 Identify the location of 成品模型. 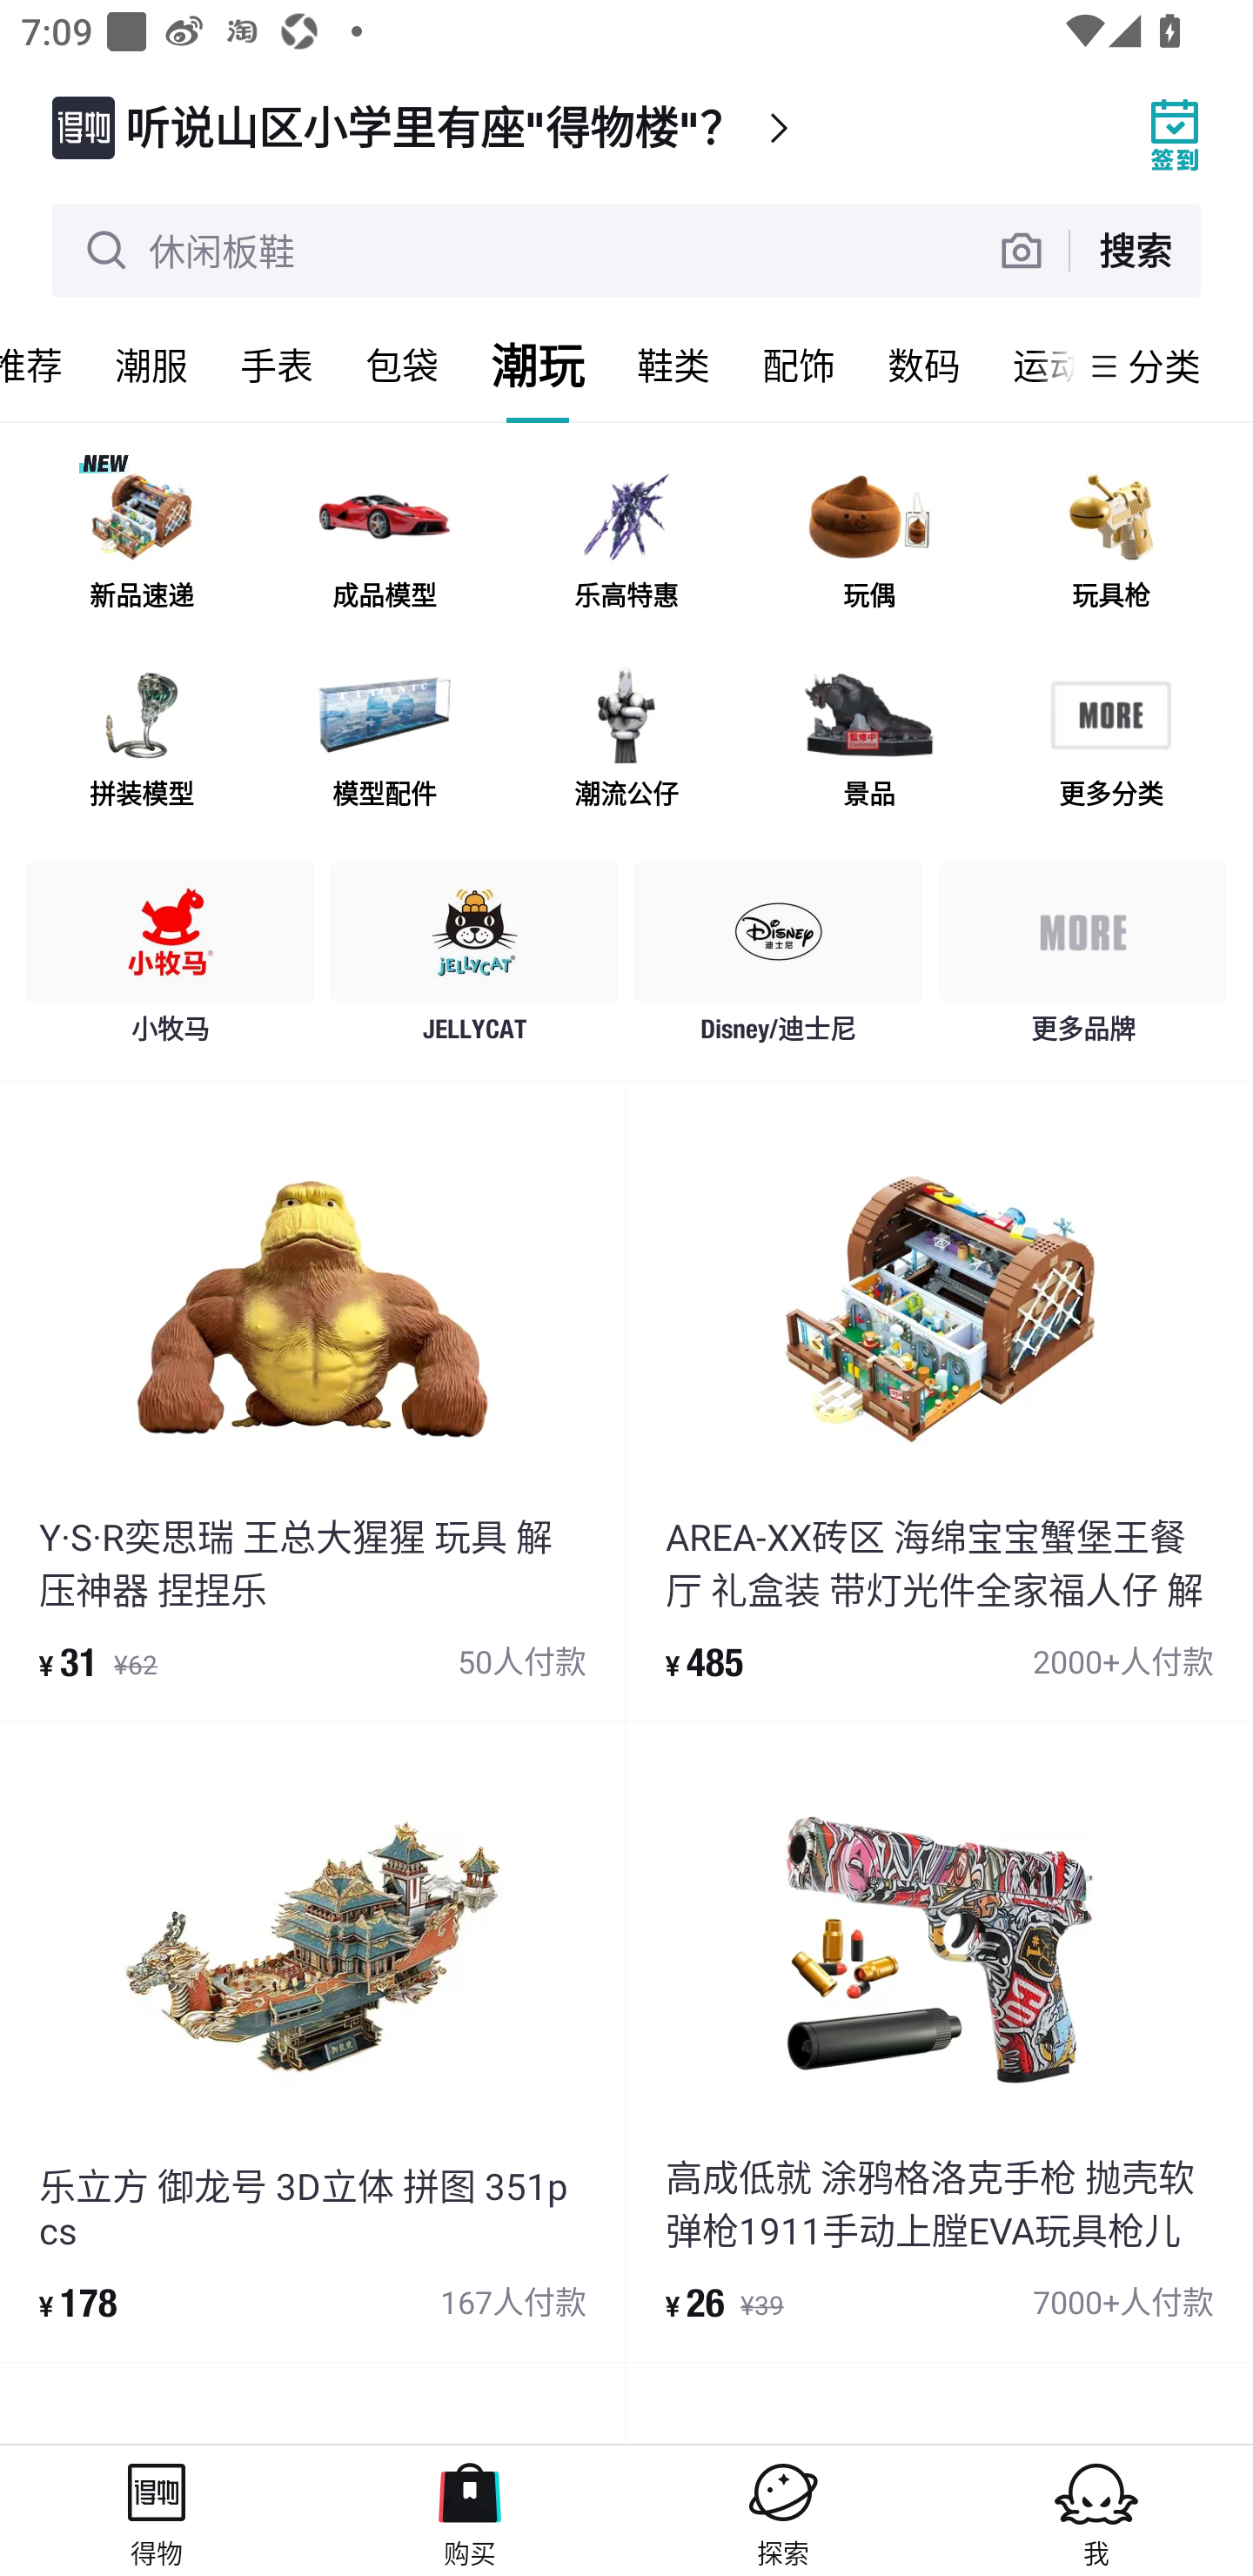
(384, 542).